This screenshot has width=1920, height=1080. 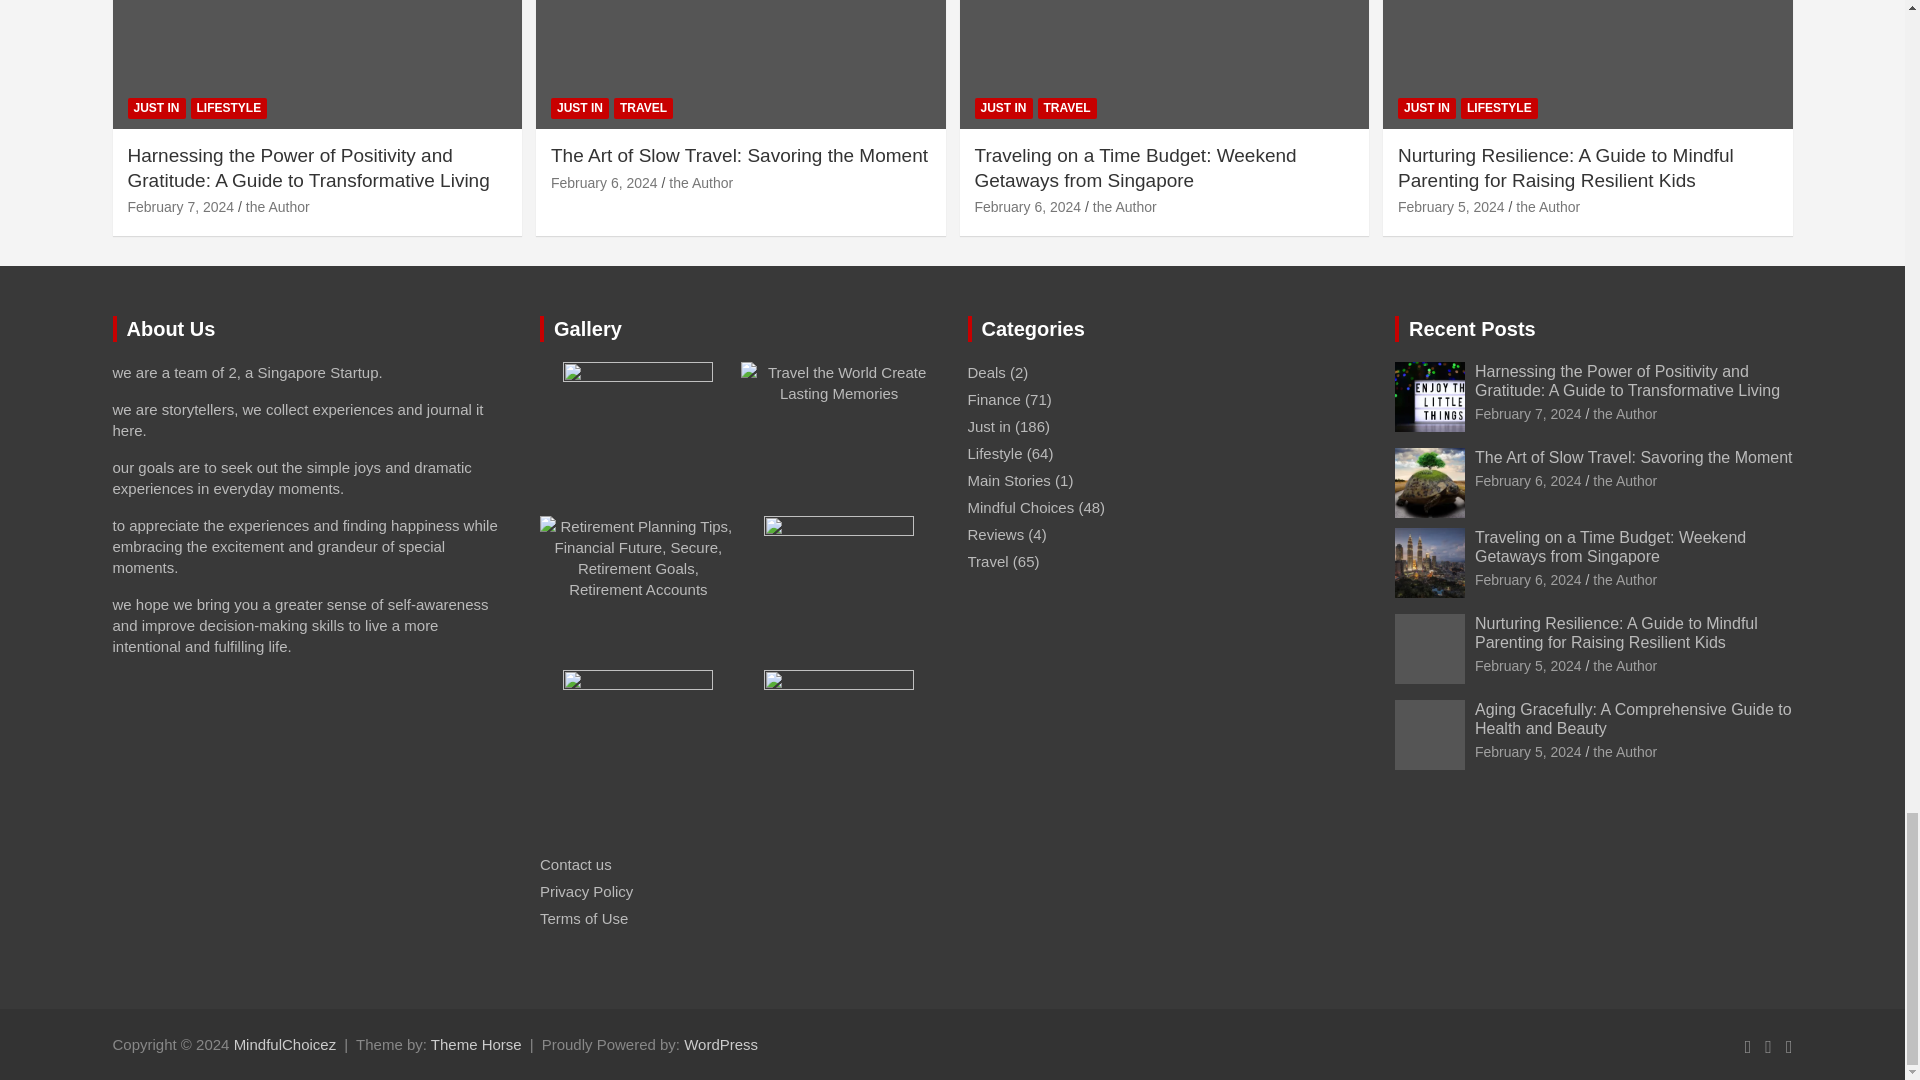 I want to click on The Art of Slow Travel: Savoring the Moment, so click(x=1528, y=481).